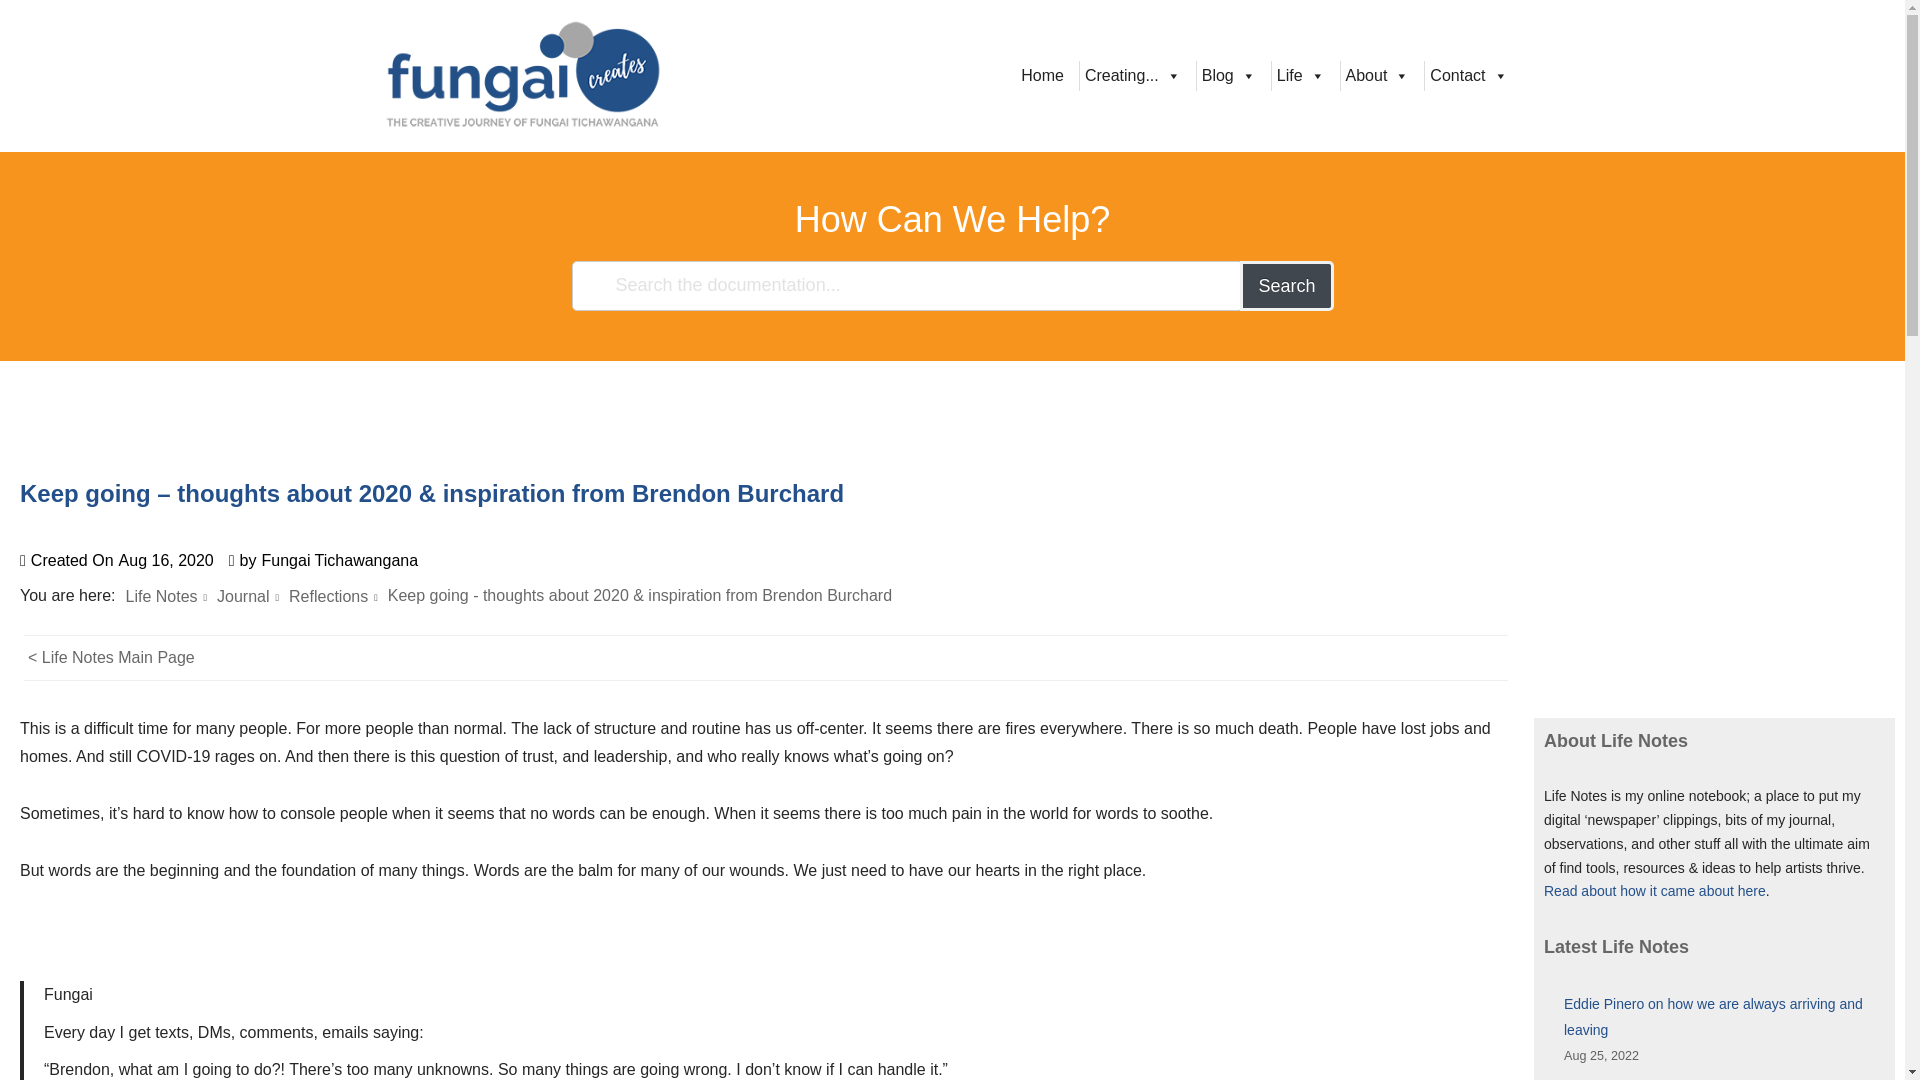  I want to click on Home, so click(1042, 75).